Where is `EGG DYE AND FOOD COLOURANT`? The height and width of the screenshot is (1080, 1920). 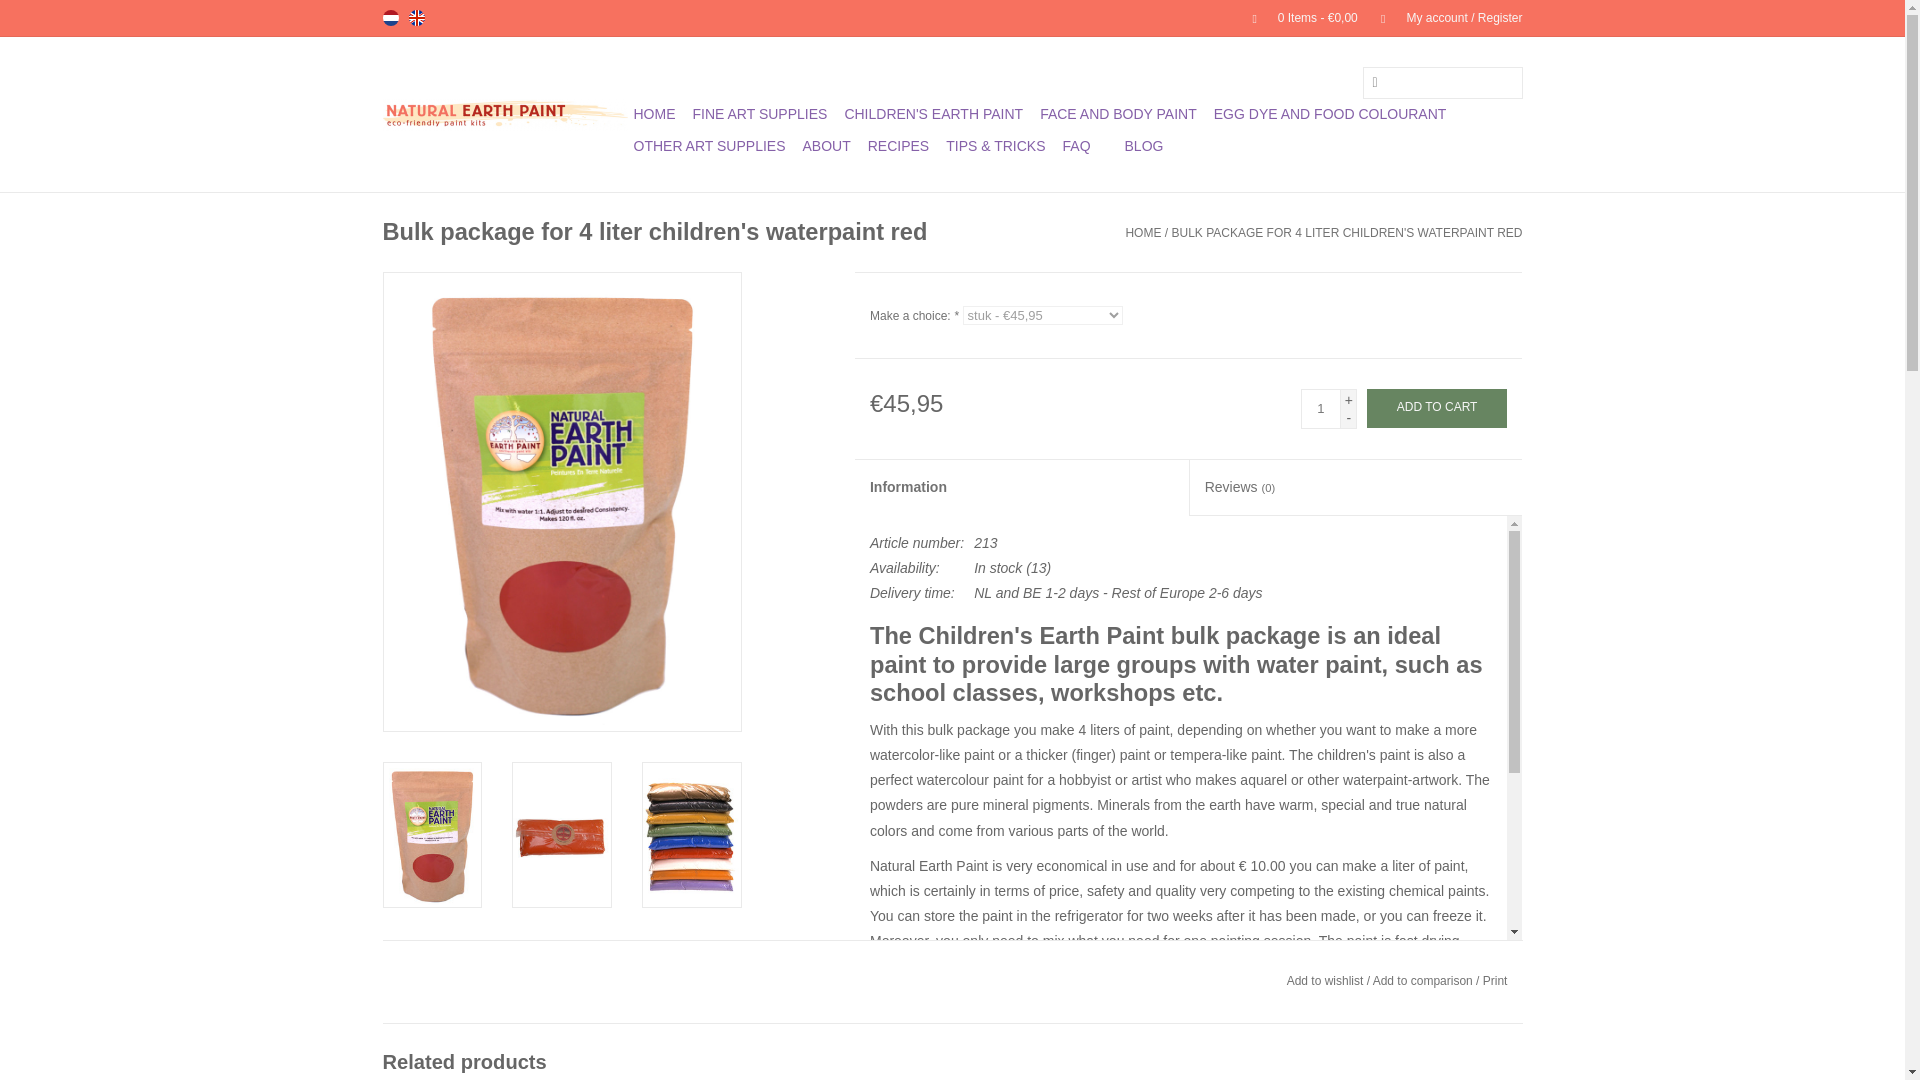 EGG DYE AND FOOD COLOURANT is located at coordinates (1330, 114).